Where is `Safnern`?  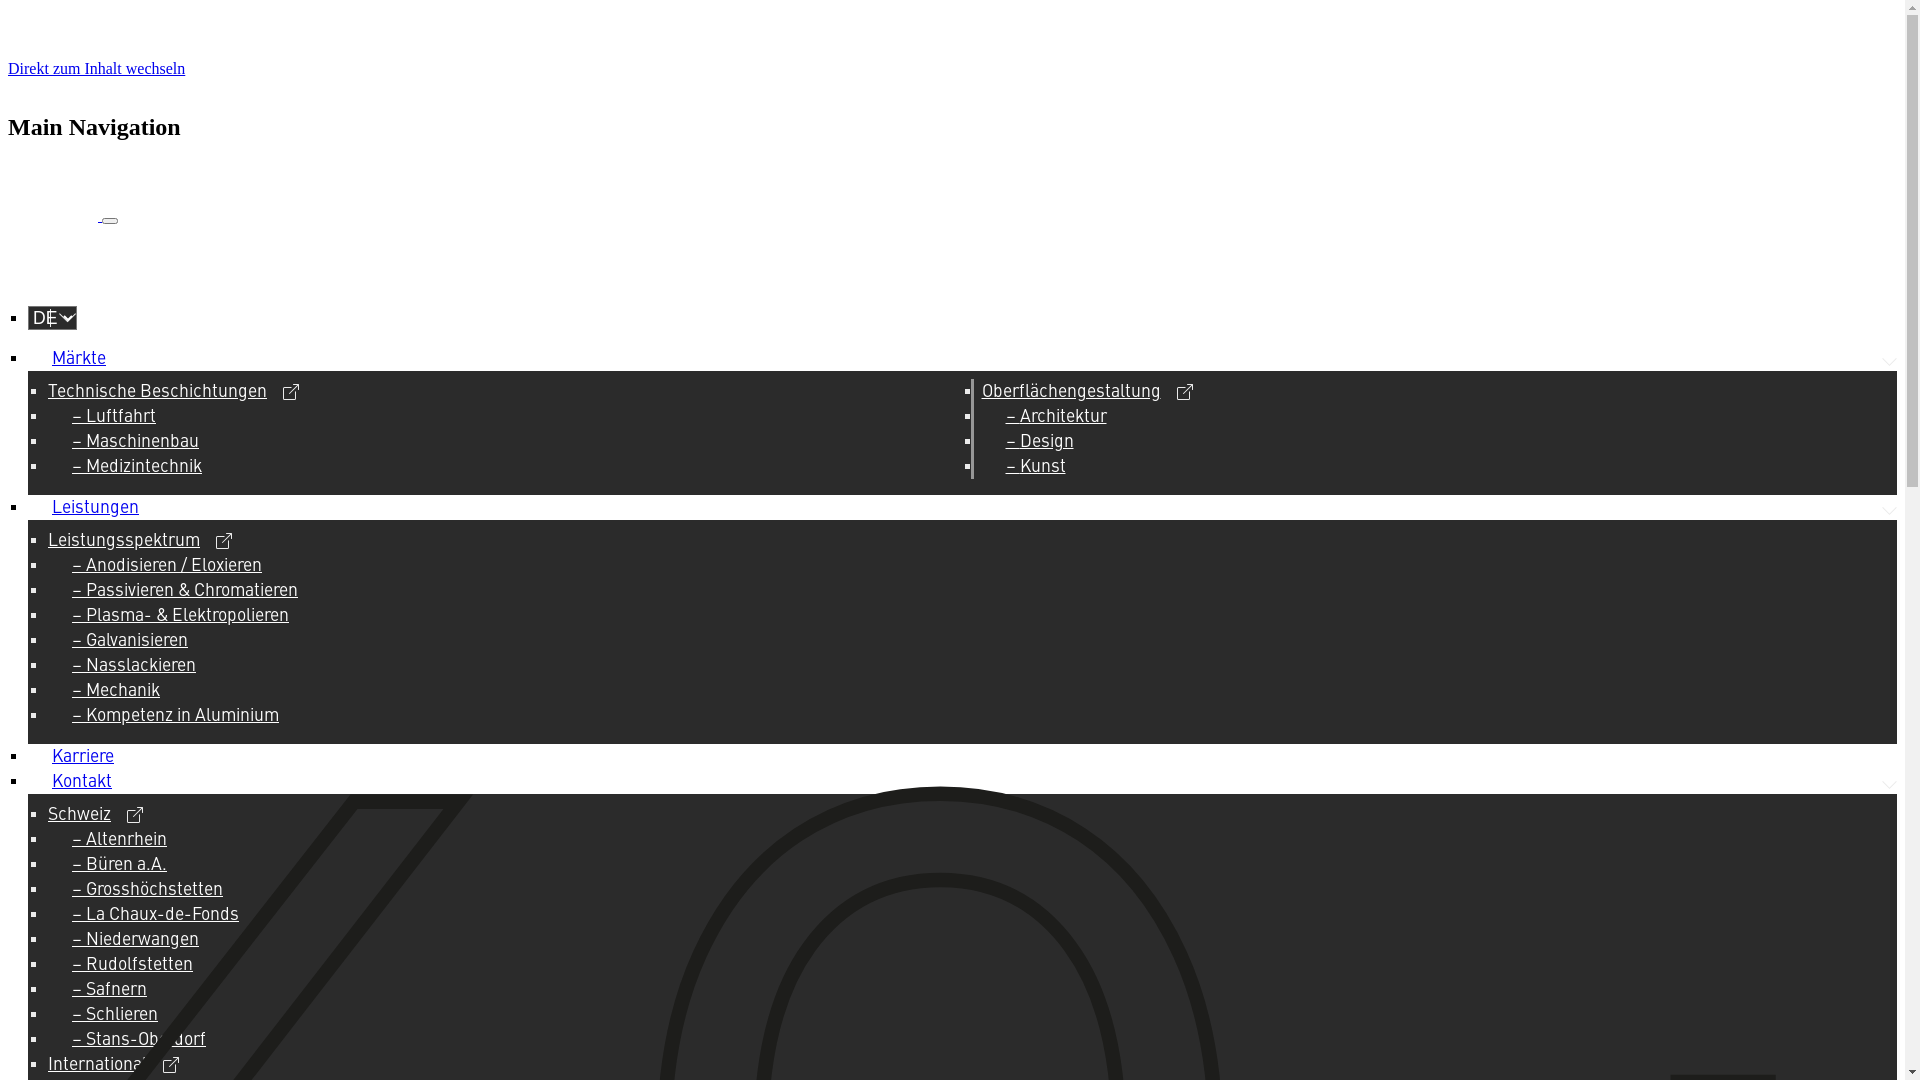 Safnern is located at coordinates (110, 990).